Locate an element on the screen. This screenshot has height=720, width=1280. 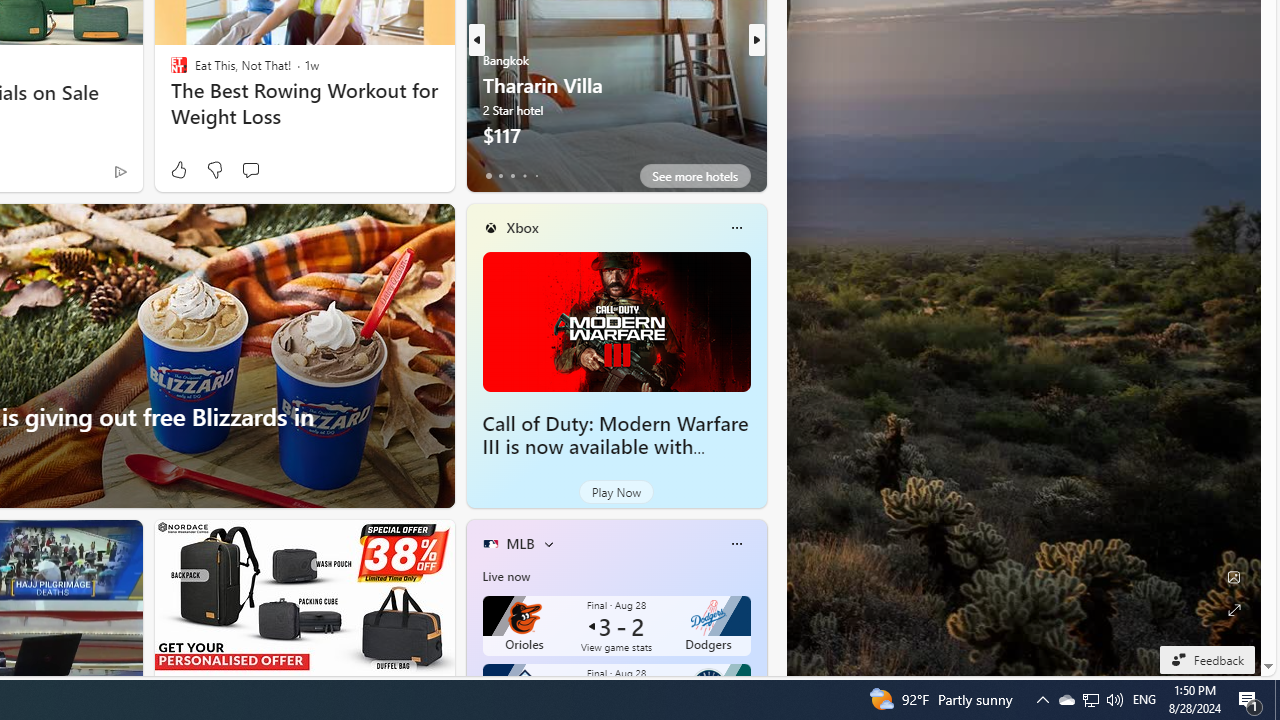
More options is located at coordinates (736, 544).